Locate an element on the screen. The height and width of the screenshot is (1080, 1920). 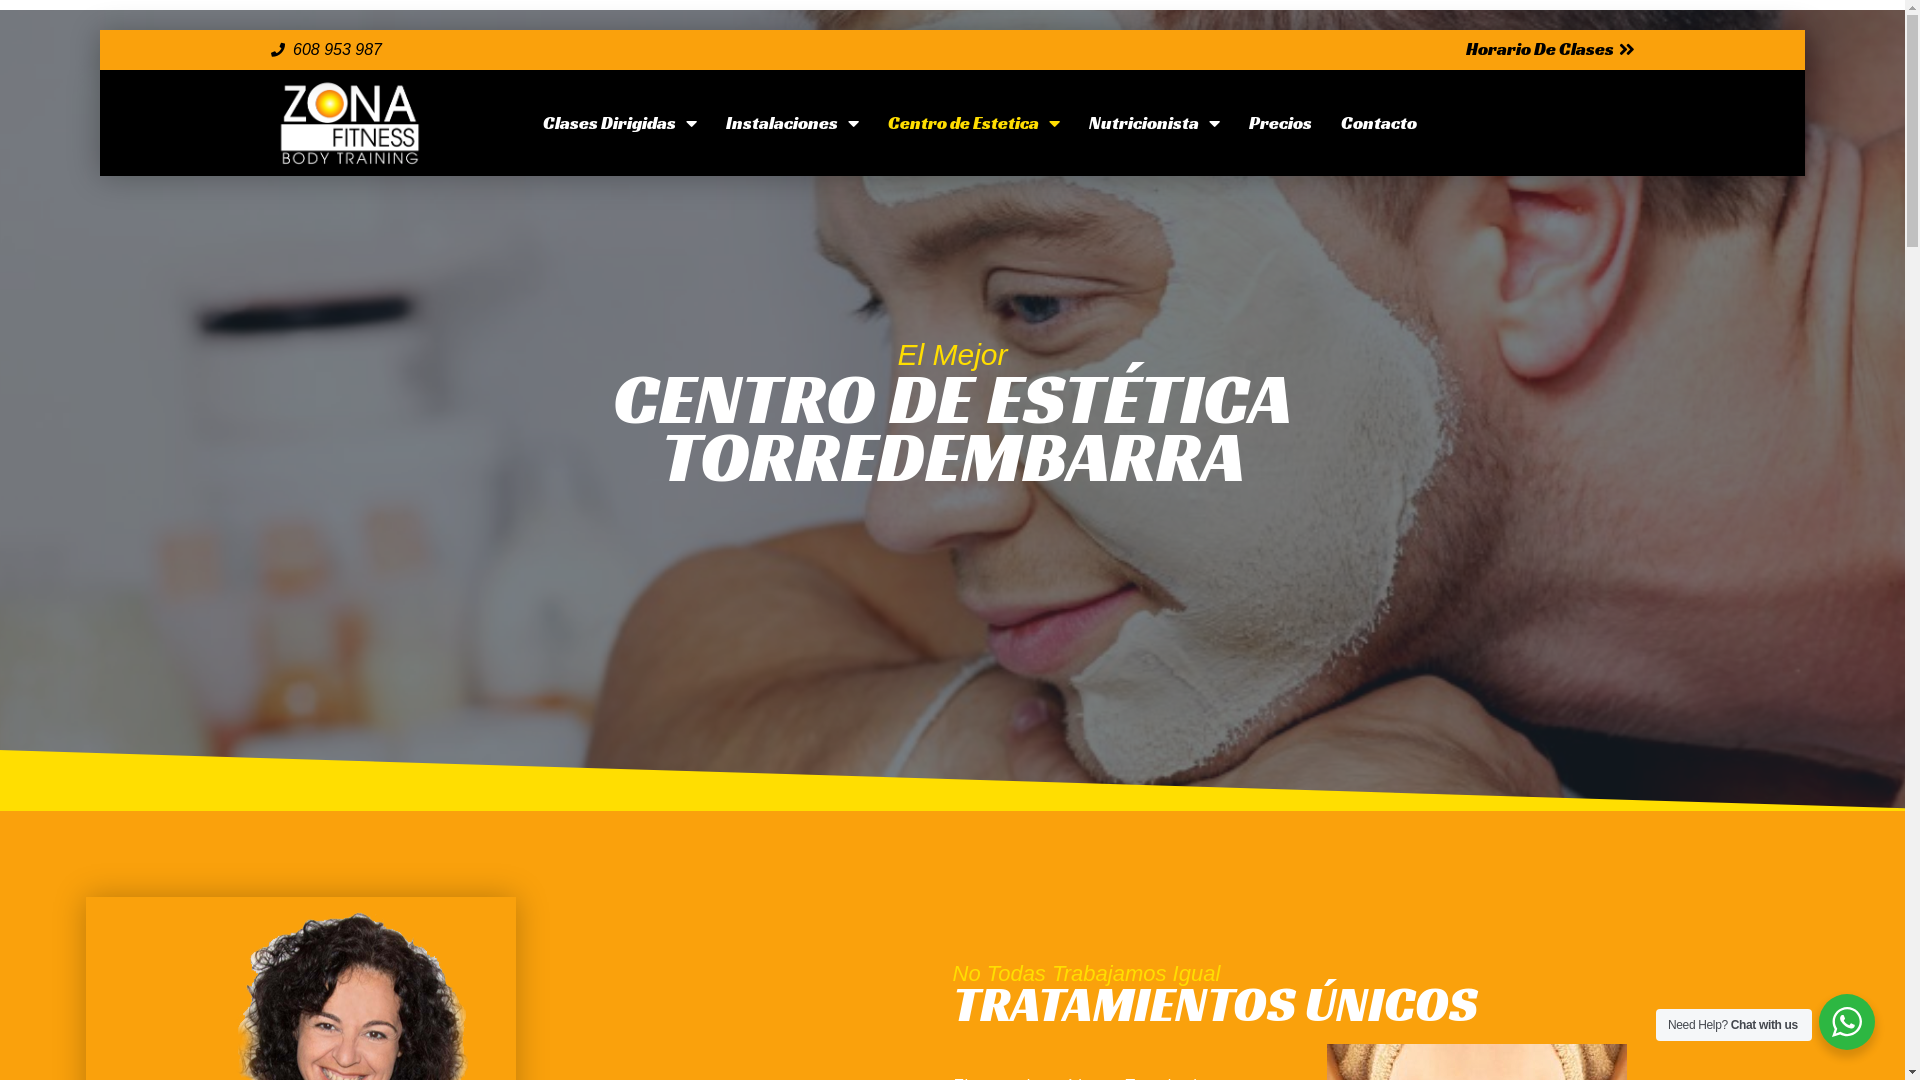
Nutricionista is located at coordinates (1154, 123).